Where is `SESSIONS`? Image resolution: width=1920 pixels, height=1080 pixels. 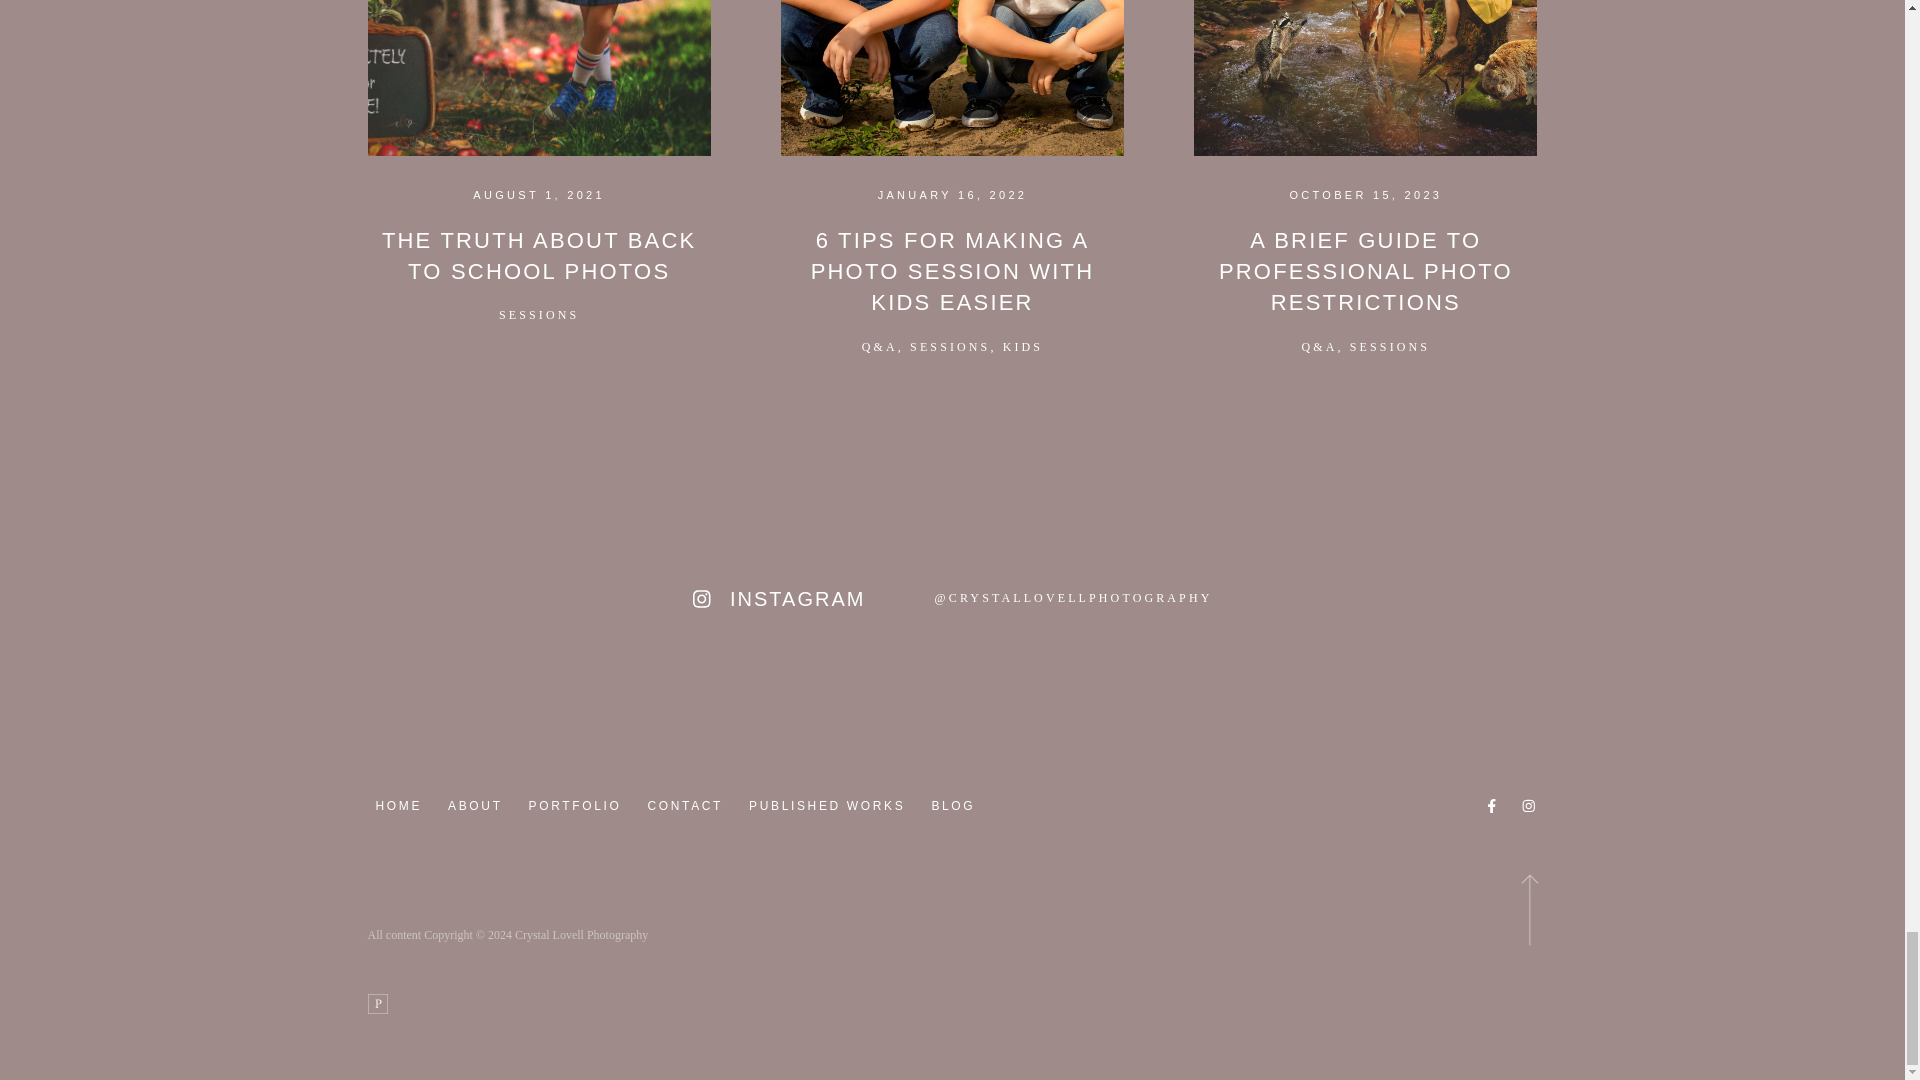 SESSIONS is located at coordinates (950, 347).